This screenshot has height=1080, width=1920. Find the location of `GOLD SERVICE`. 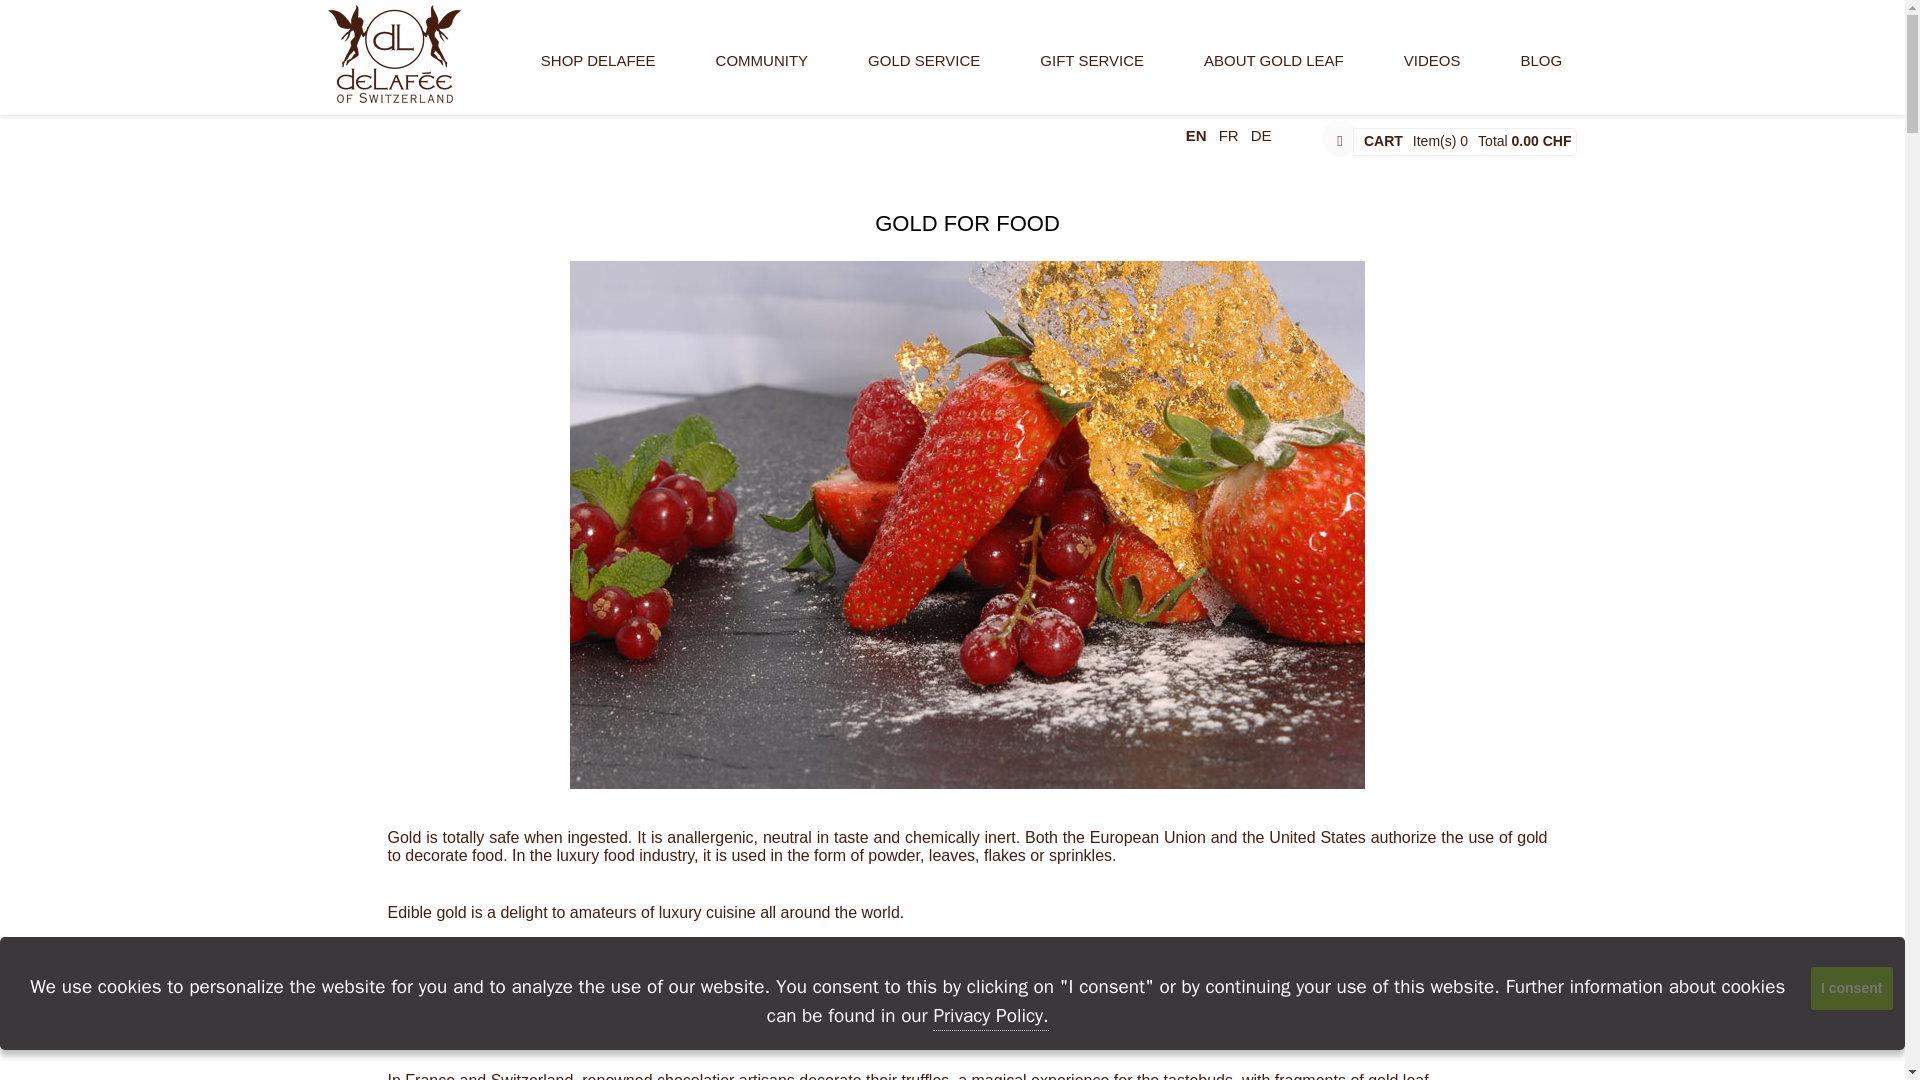

GOLD SERVICE is located at coordinates (923, 72).